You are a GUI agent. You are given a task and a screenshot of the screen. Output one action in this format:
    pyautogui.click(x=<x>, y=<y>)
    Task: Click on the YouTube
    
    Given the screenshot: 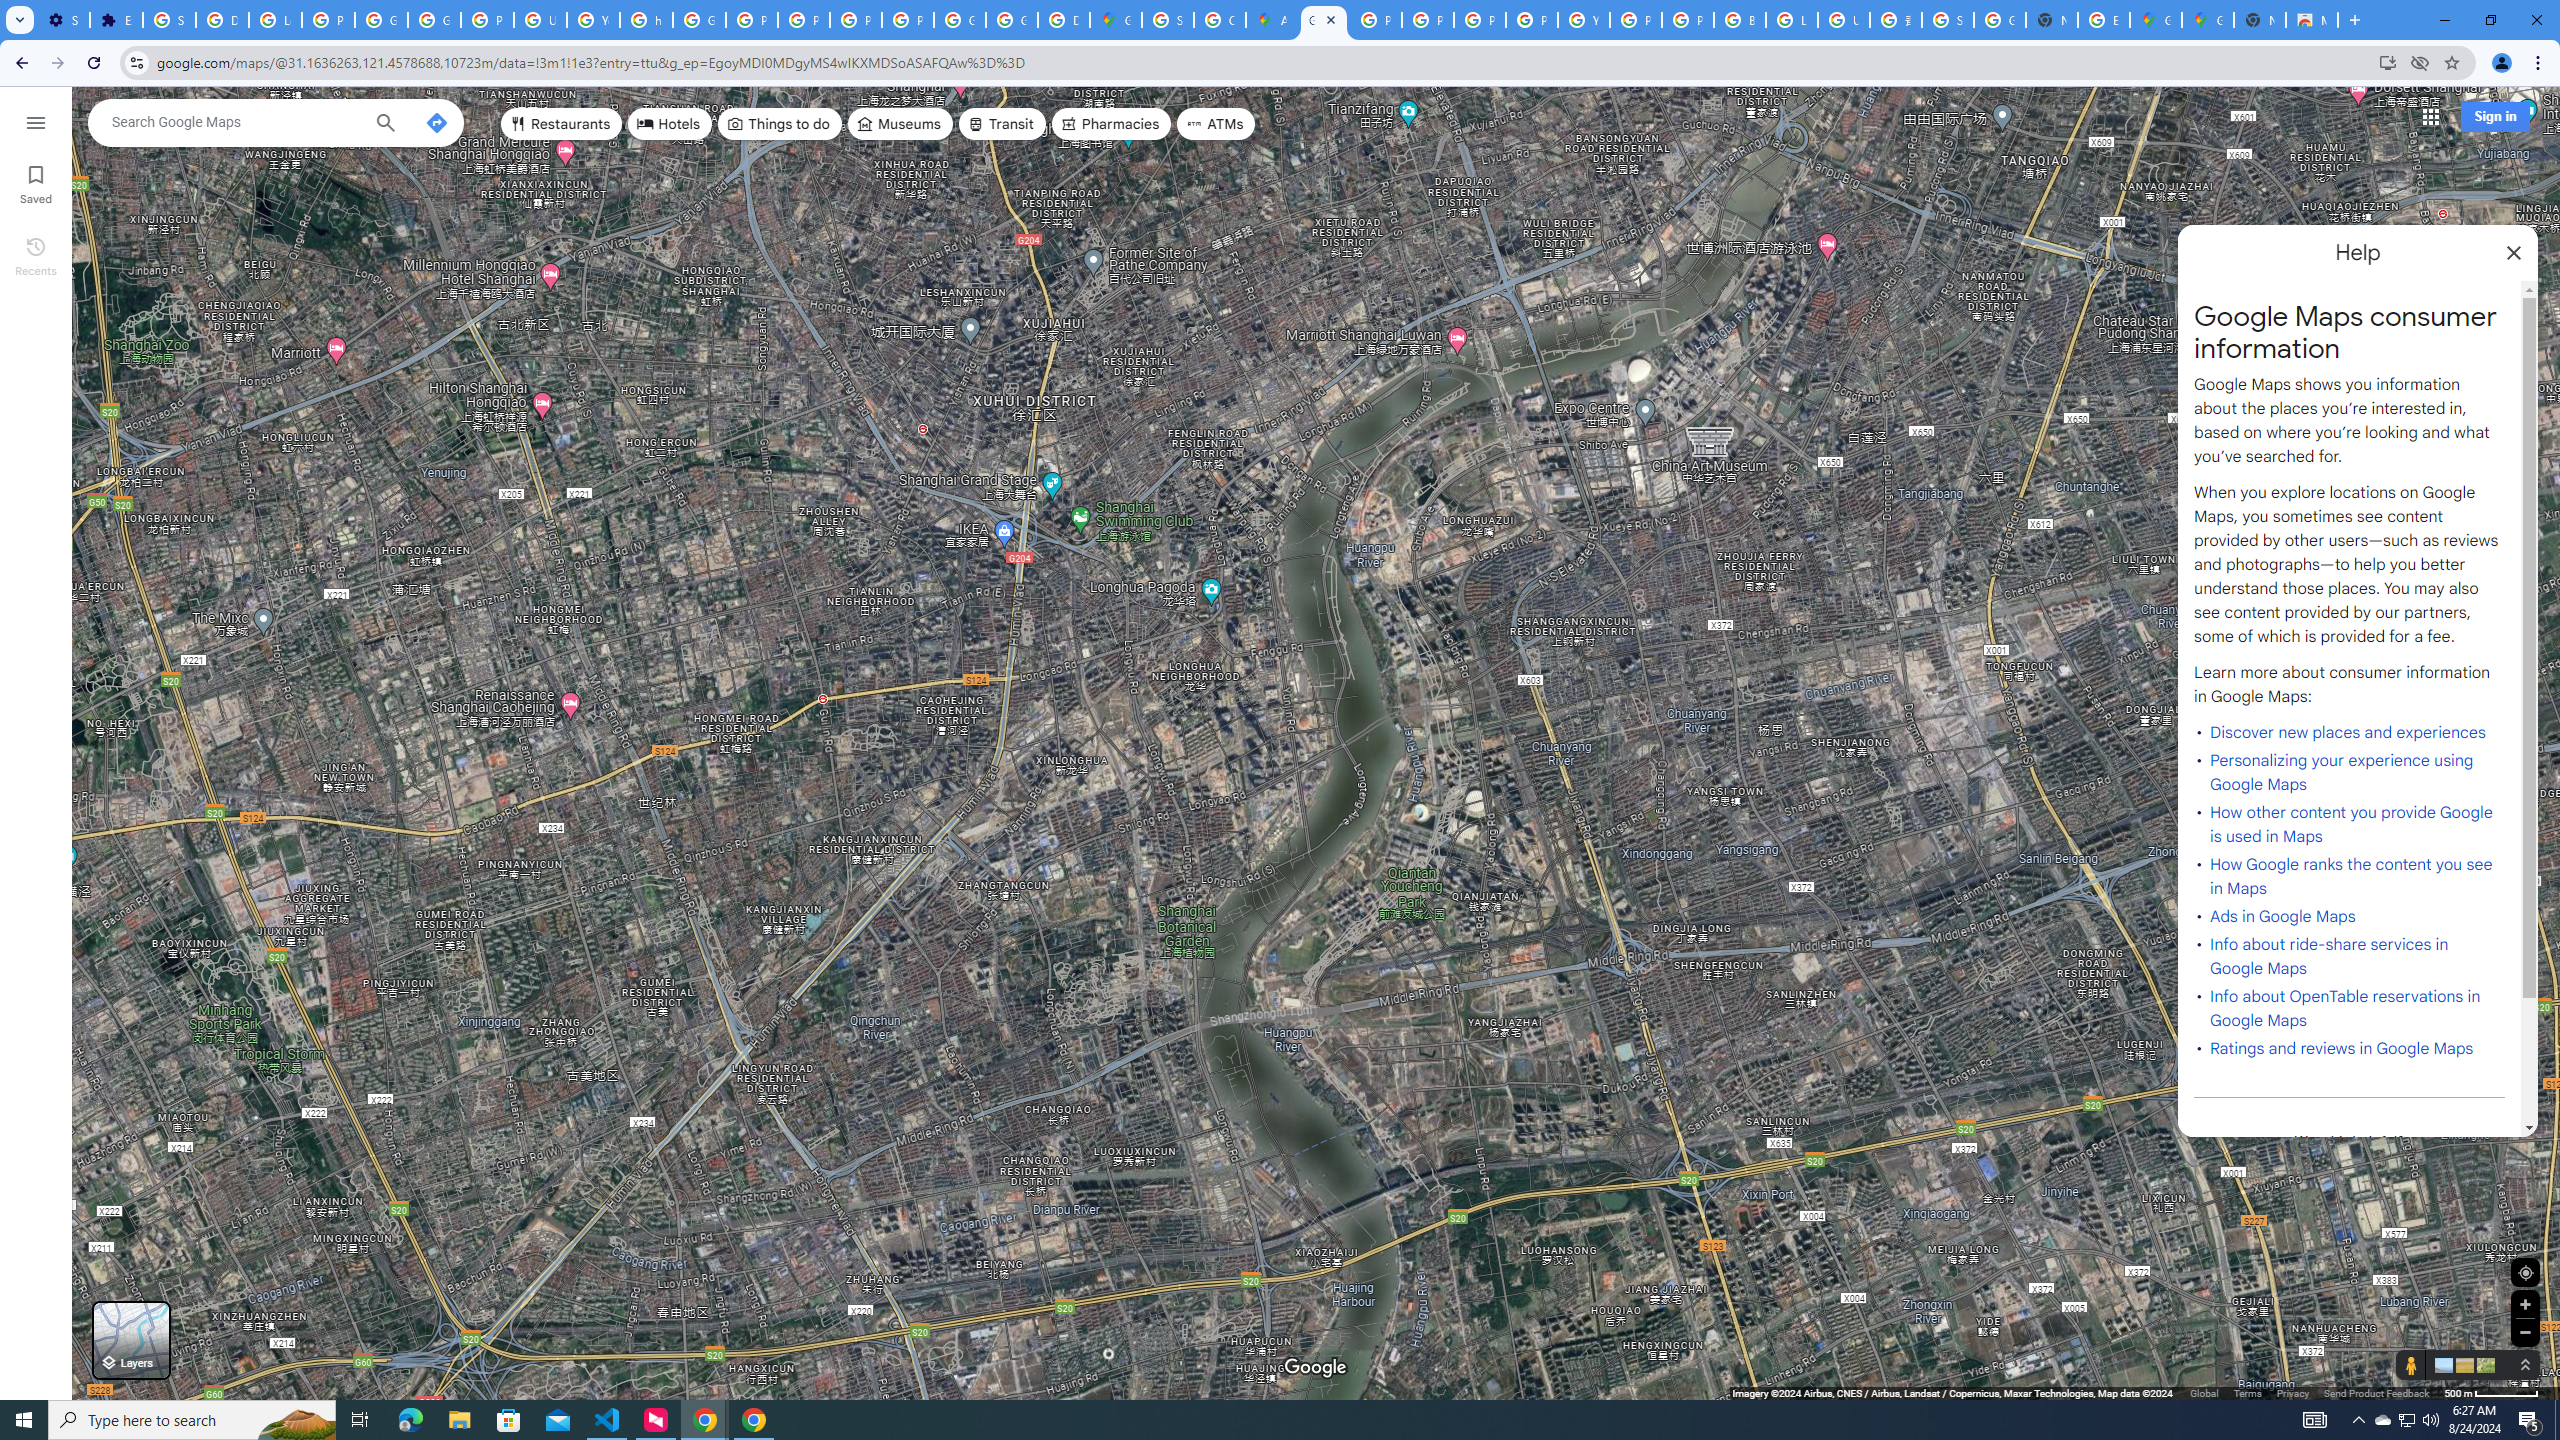 What is the action you would take?
    pyautogui.click(x=594, y=20)
    